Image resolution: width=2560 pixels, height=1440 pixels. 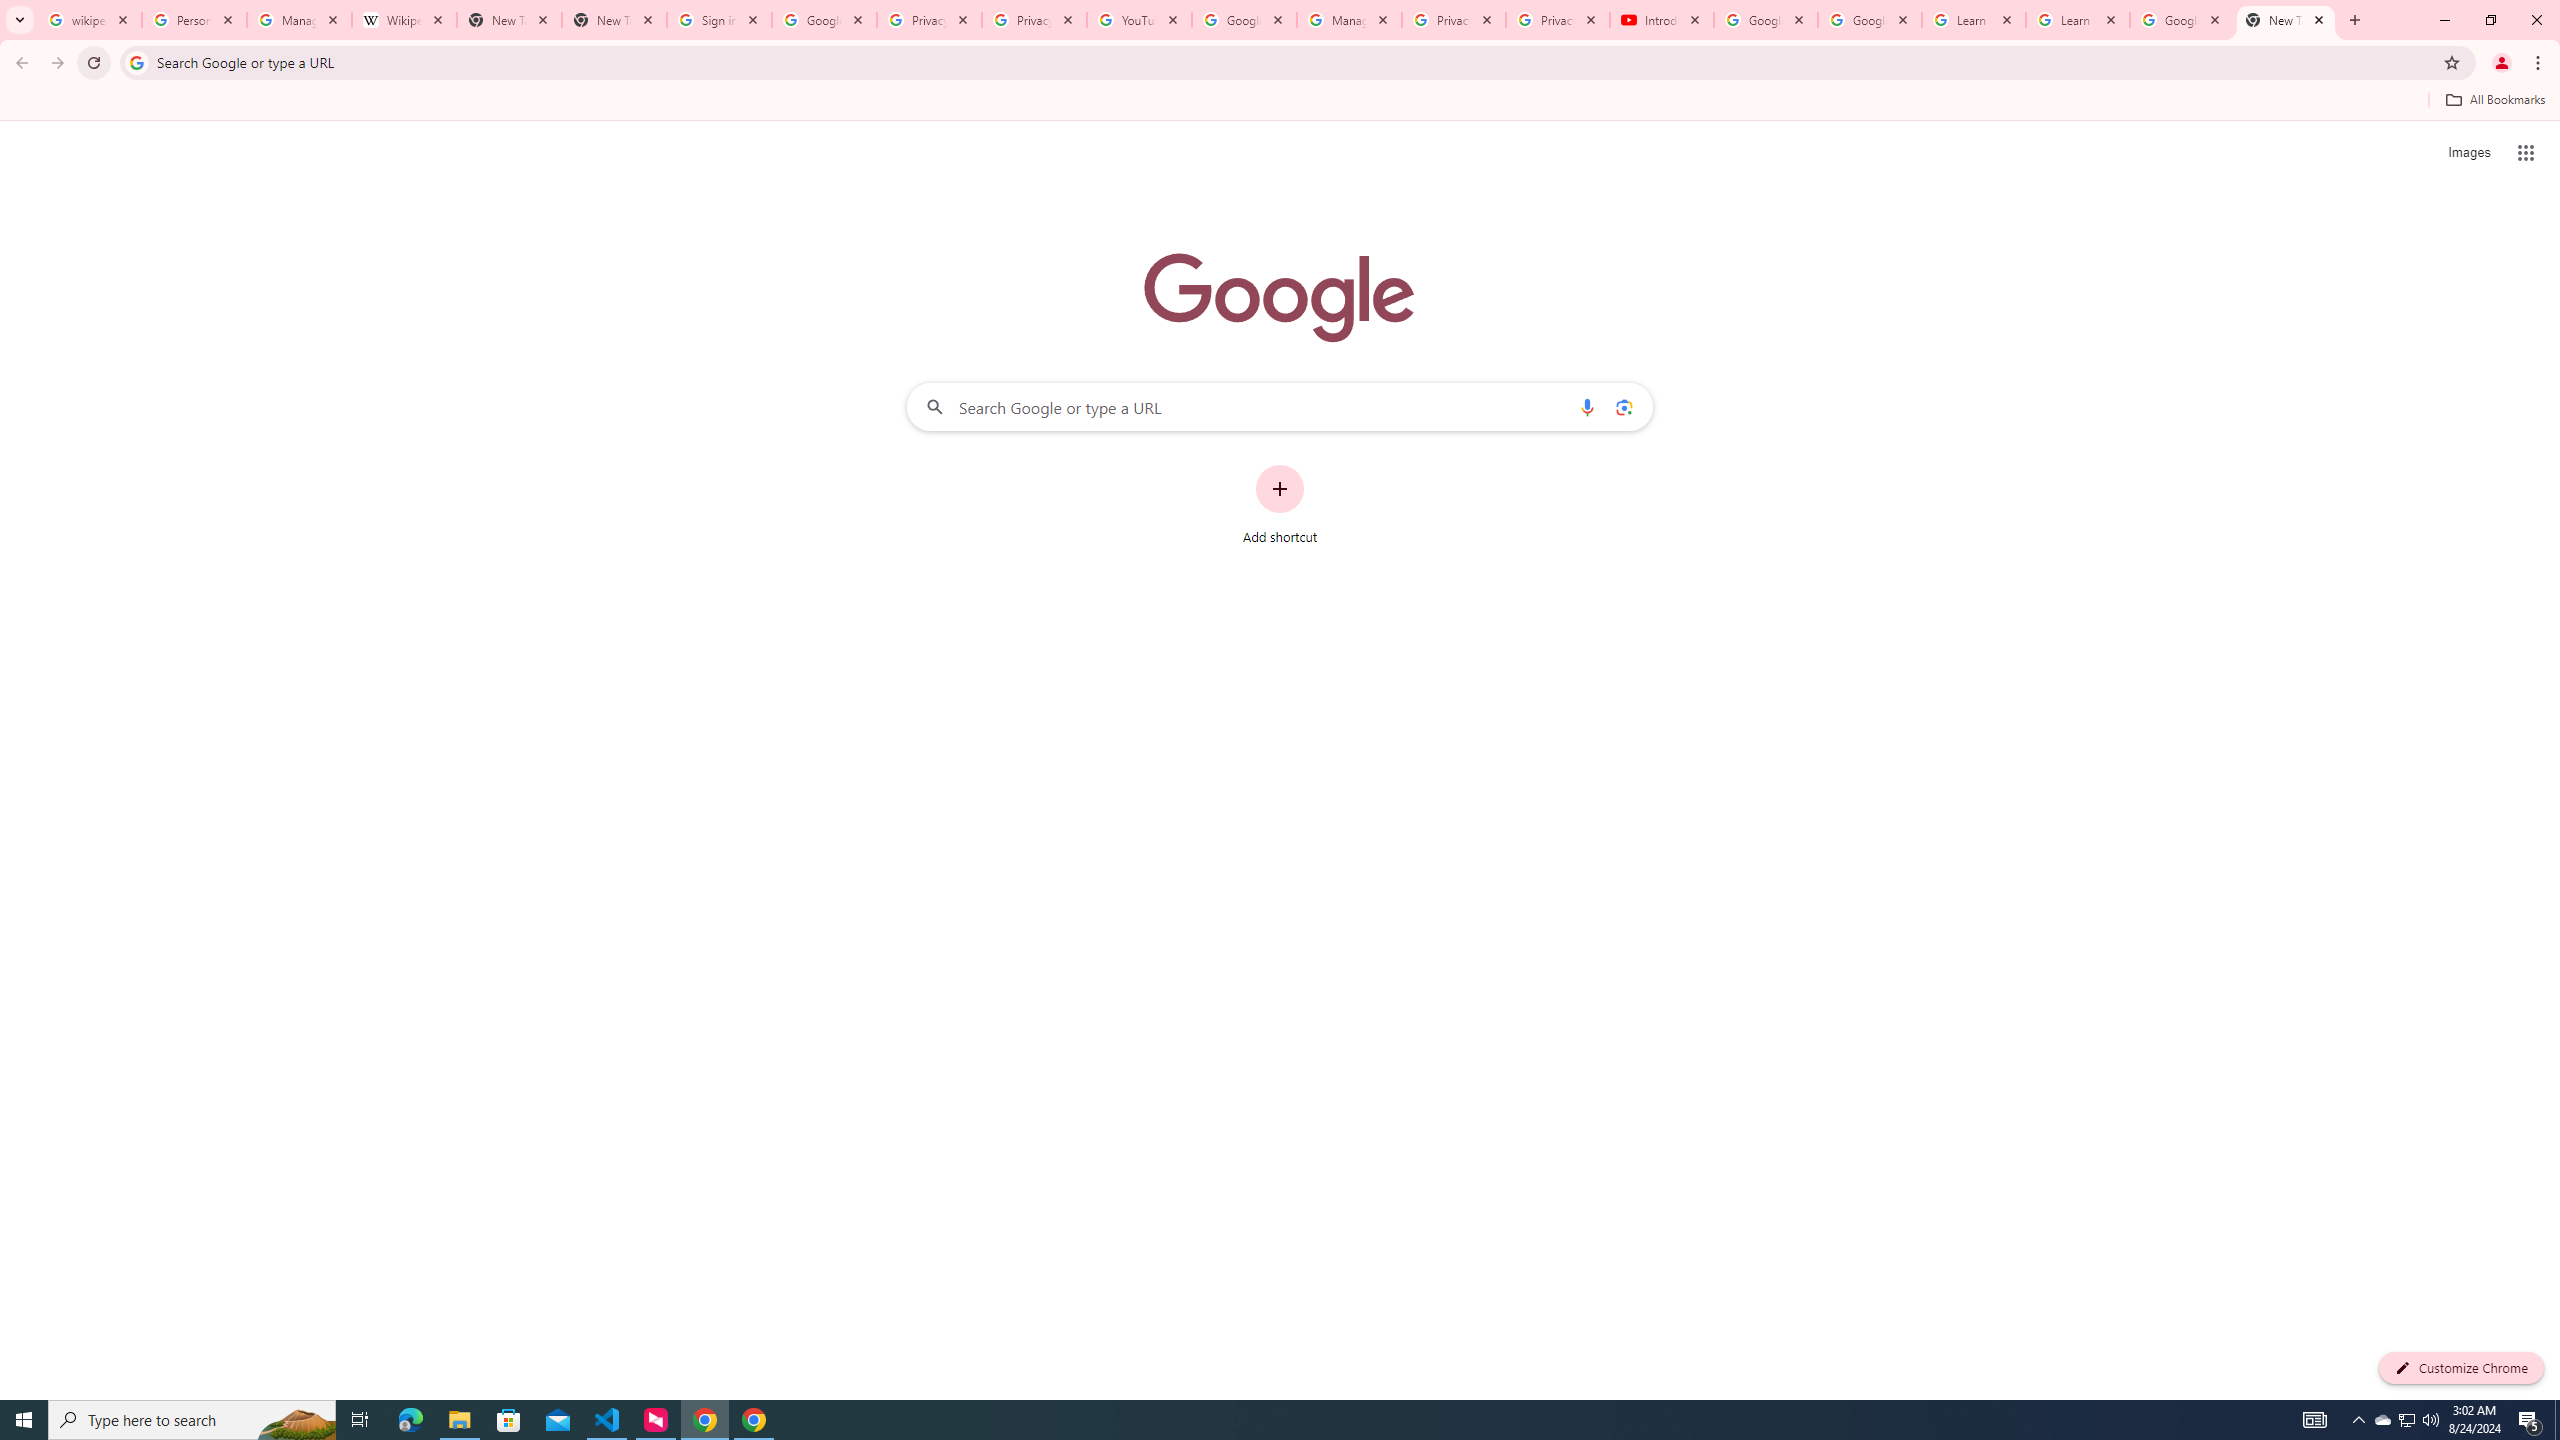 I want to click on Sign in - Google Accounts, so click(x=718, y=20).